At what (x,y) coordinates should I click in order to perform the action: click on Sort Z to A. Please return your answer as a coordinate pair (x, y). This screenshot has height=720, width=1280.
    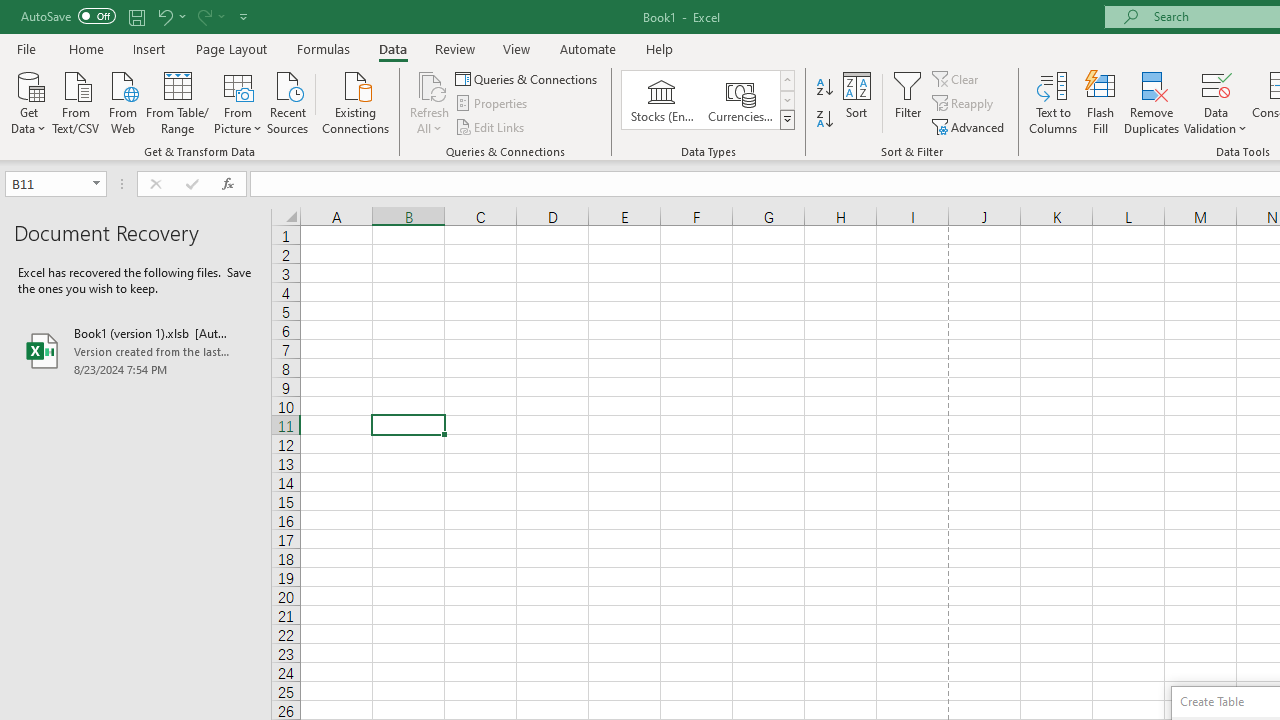
    Looking at the image, I should click on (824, 120).